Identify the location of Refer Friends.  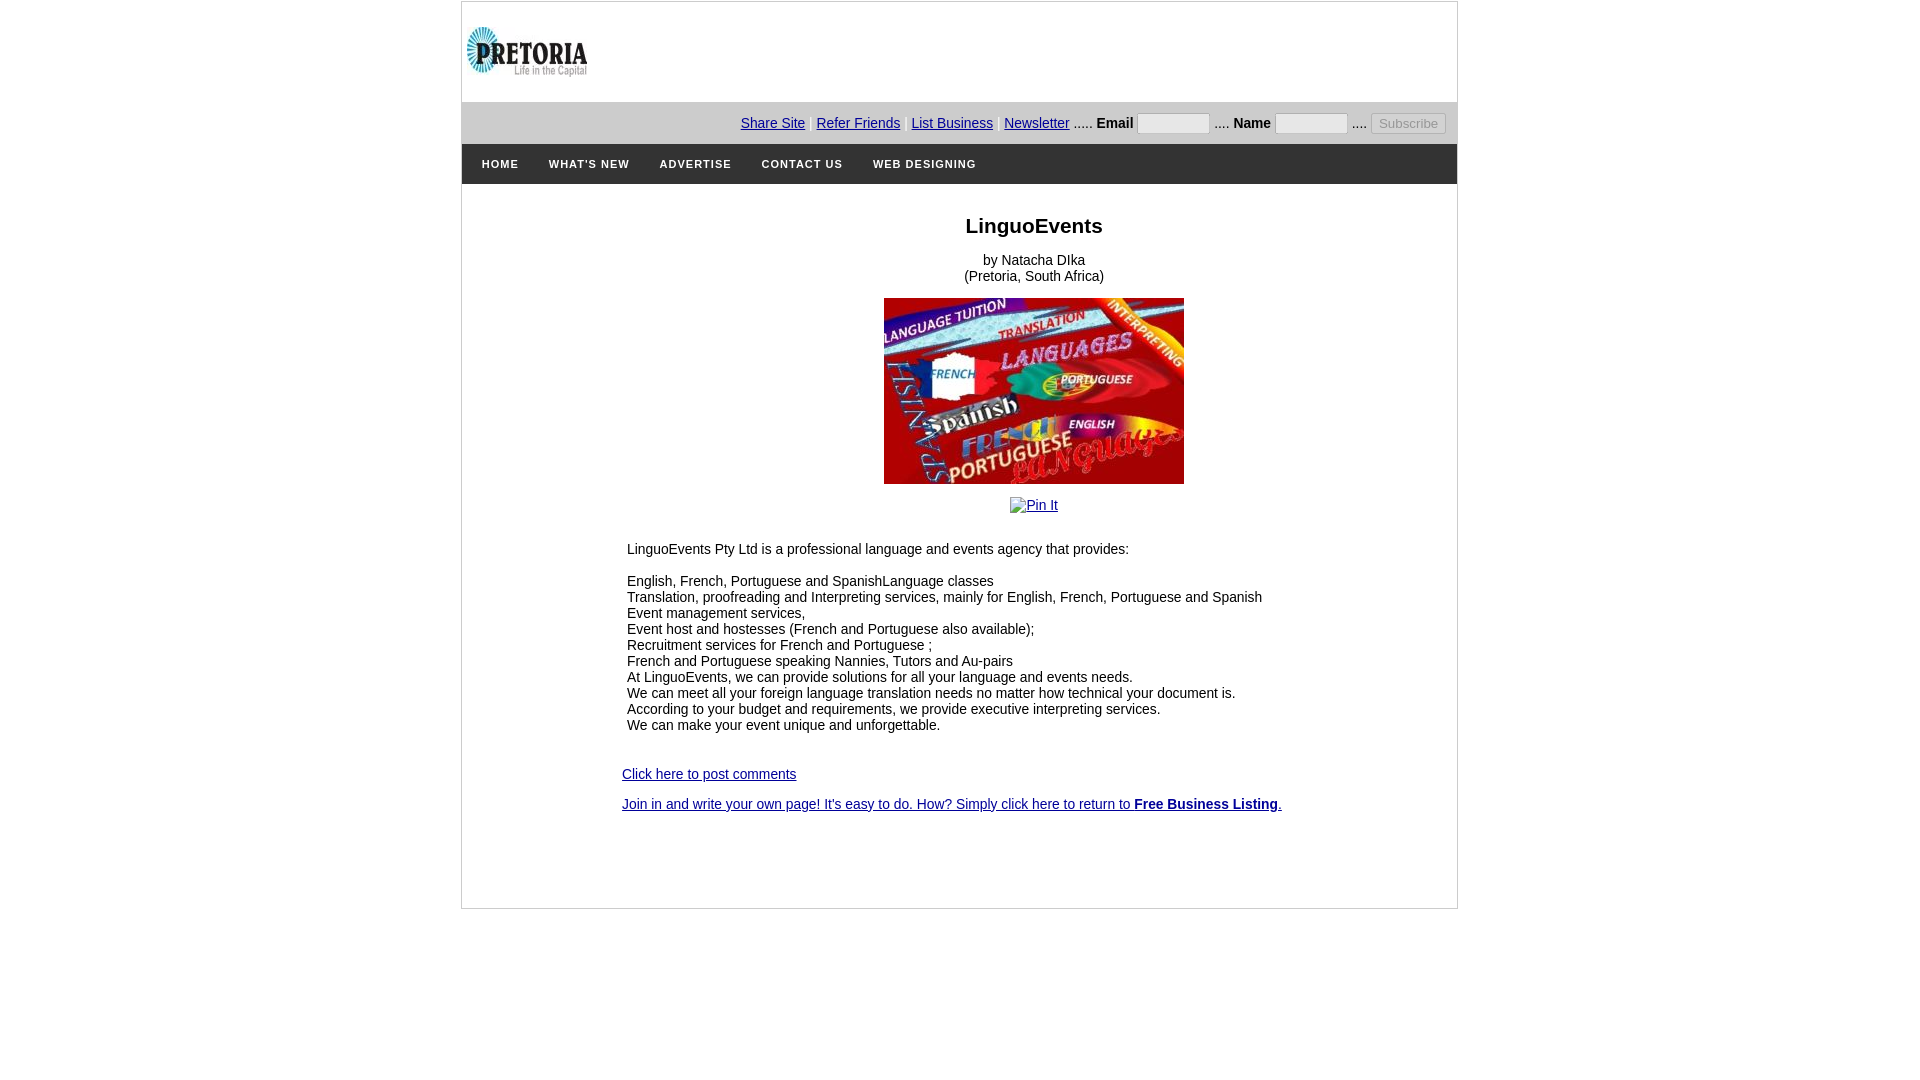
(858, 122).